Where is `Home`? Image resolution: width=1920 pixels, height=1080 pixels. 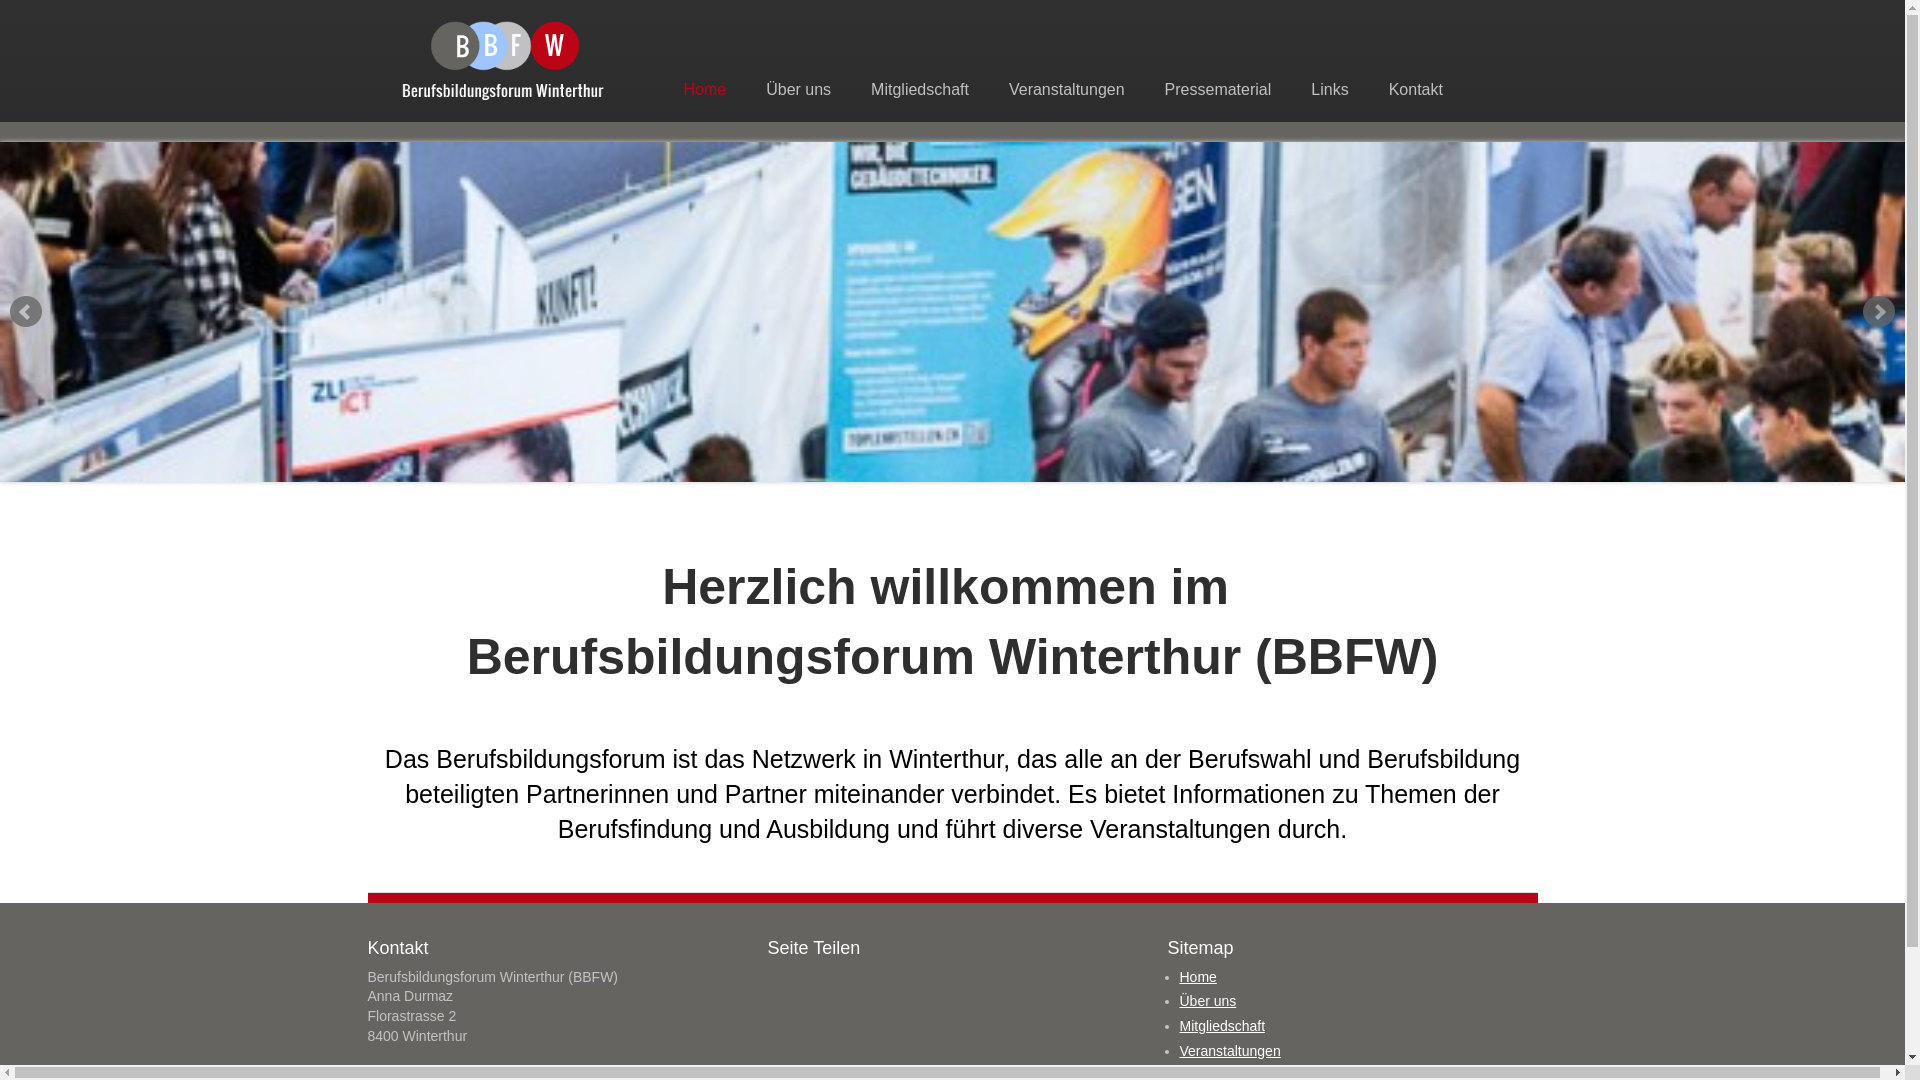
Home is located at coordinates (704, 90).